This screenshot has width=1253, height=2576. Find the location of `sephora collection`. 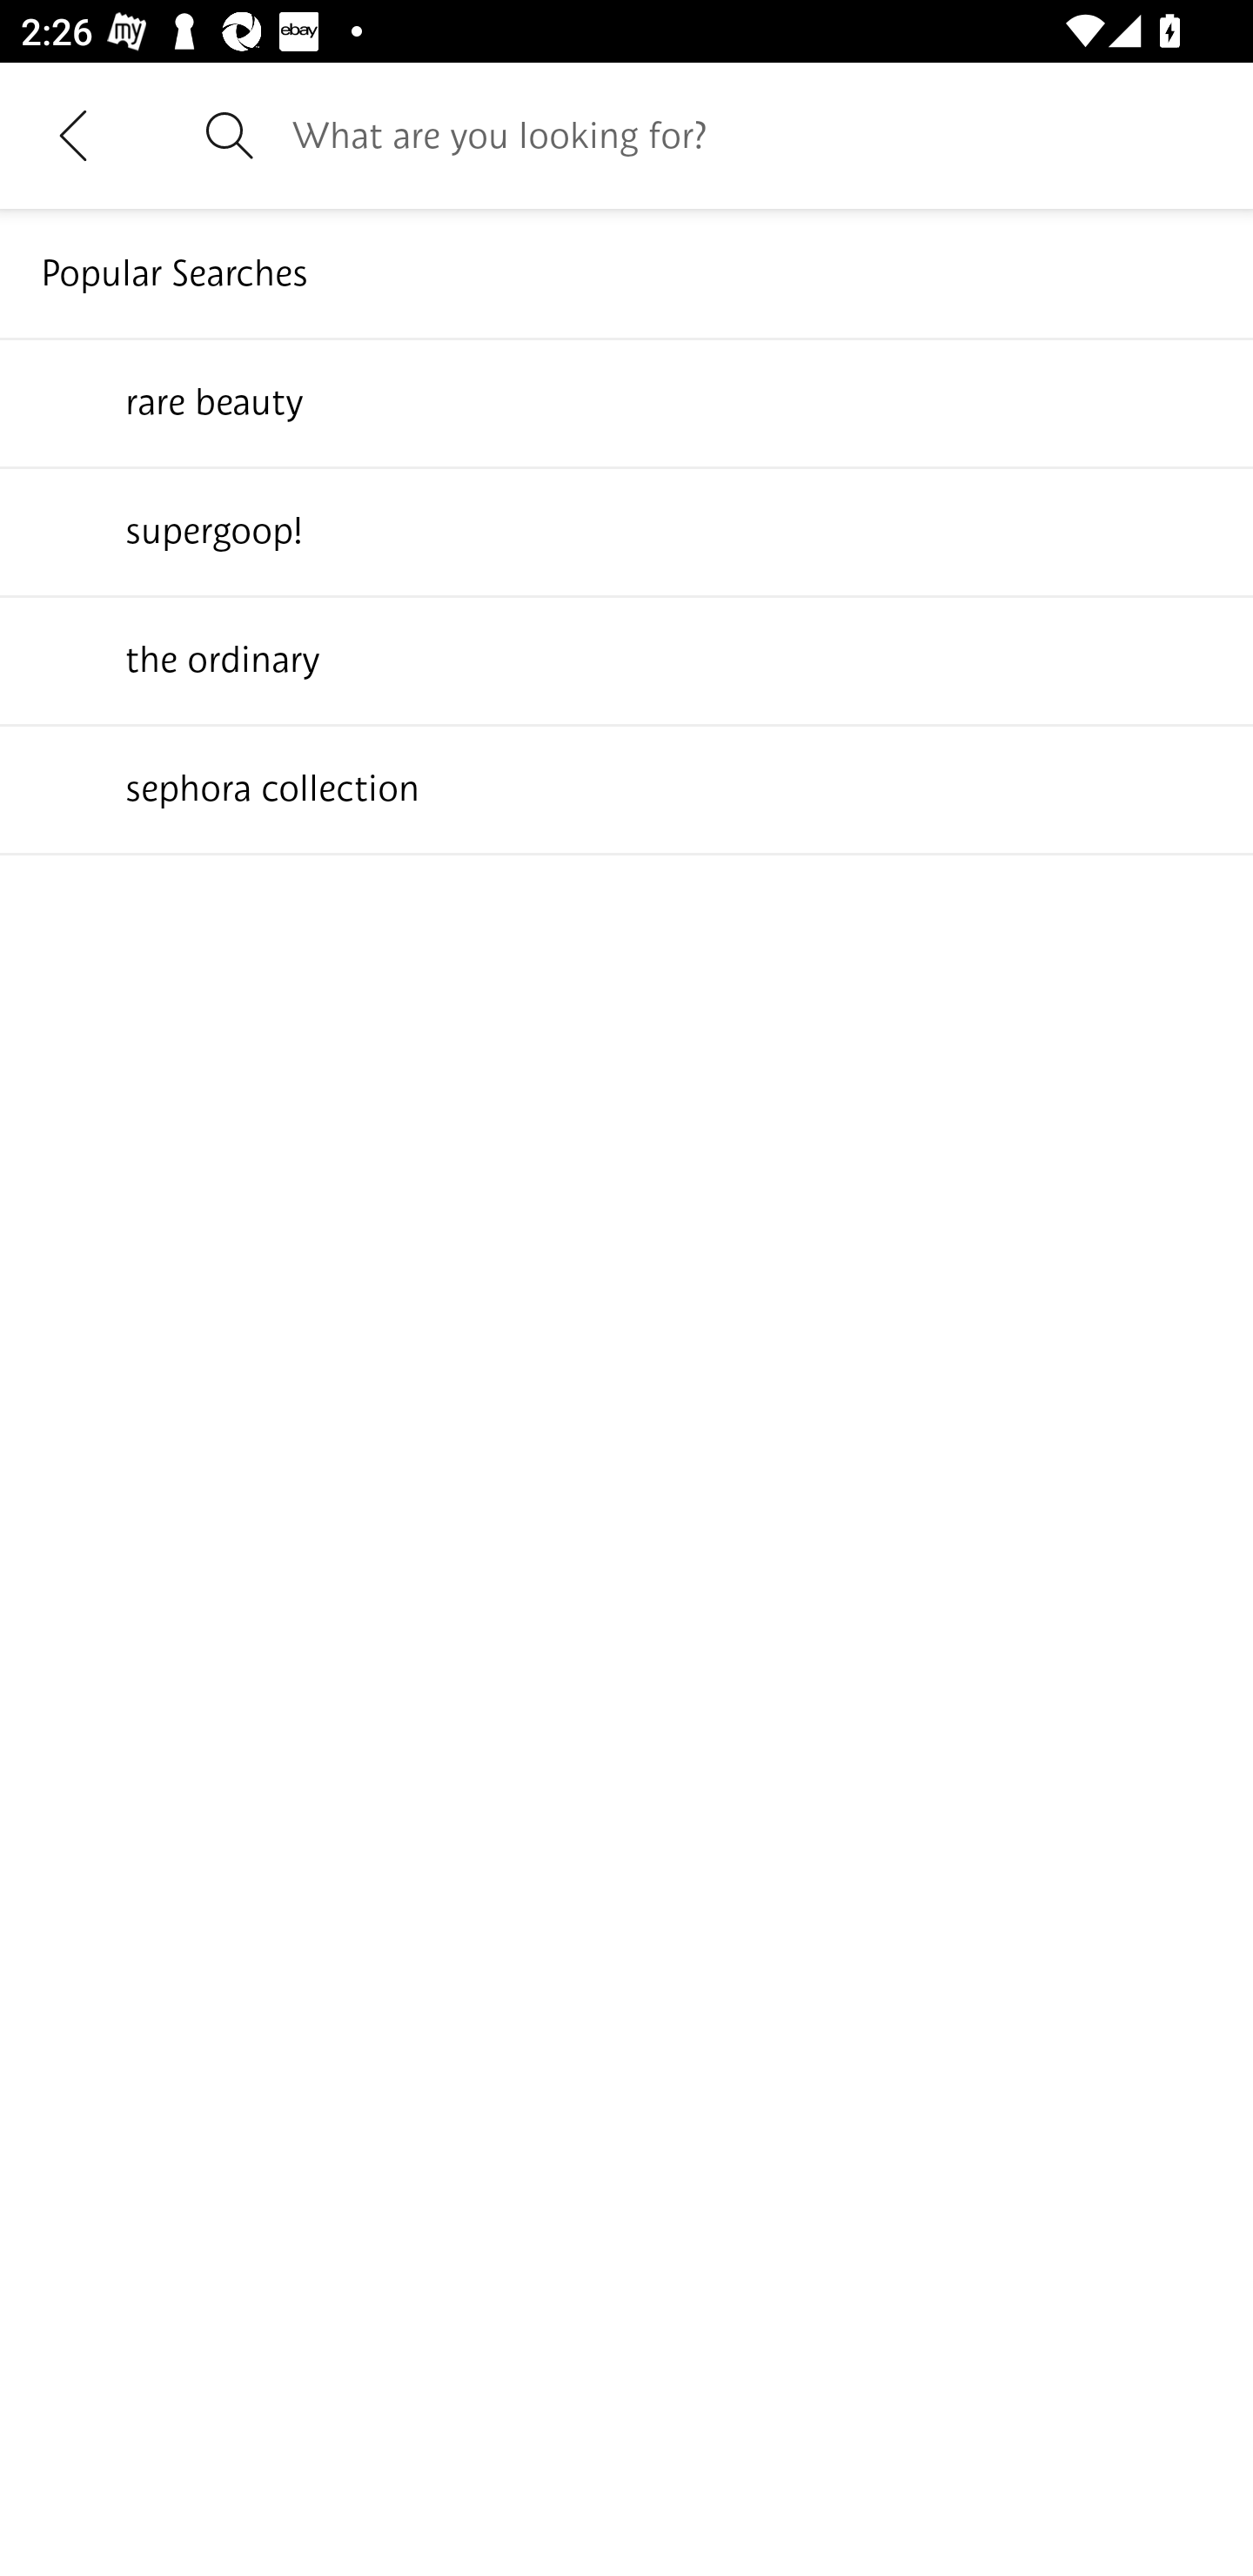

sephora collection is located at coordinates (626, 788).